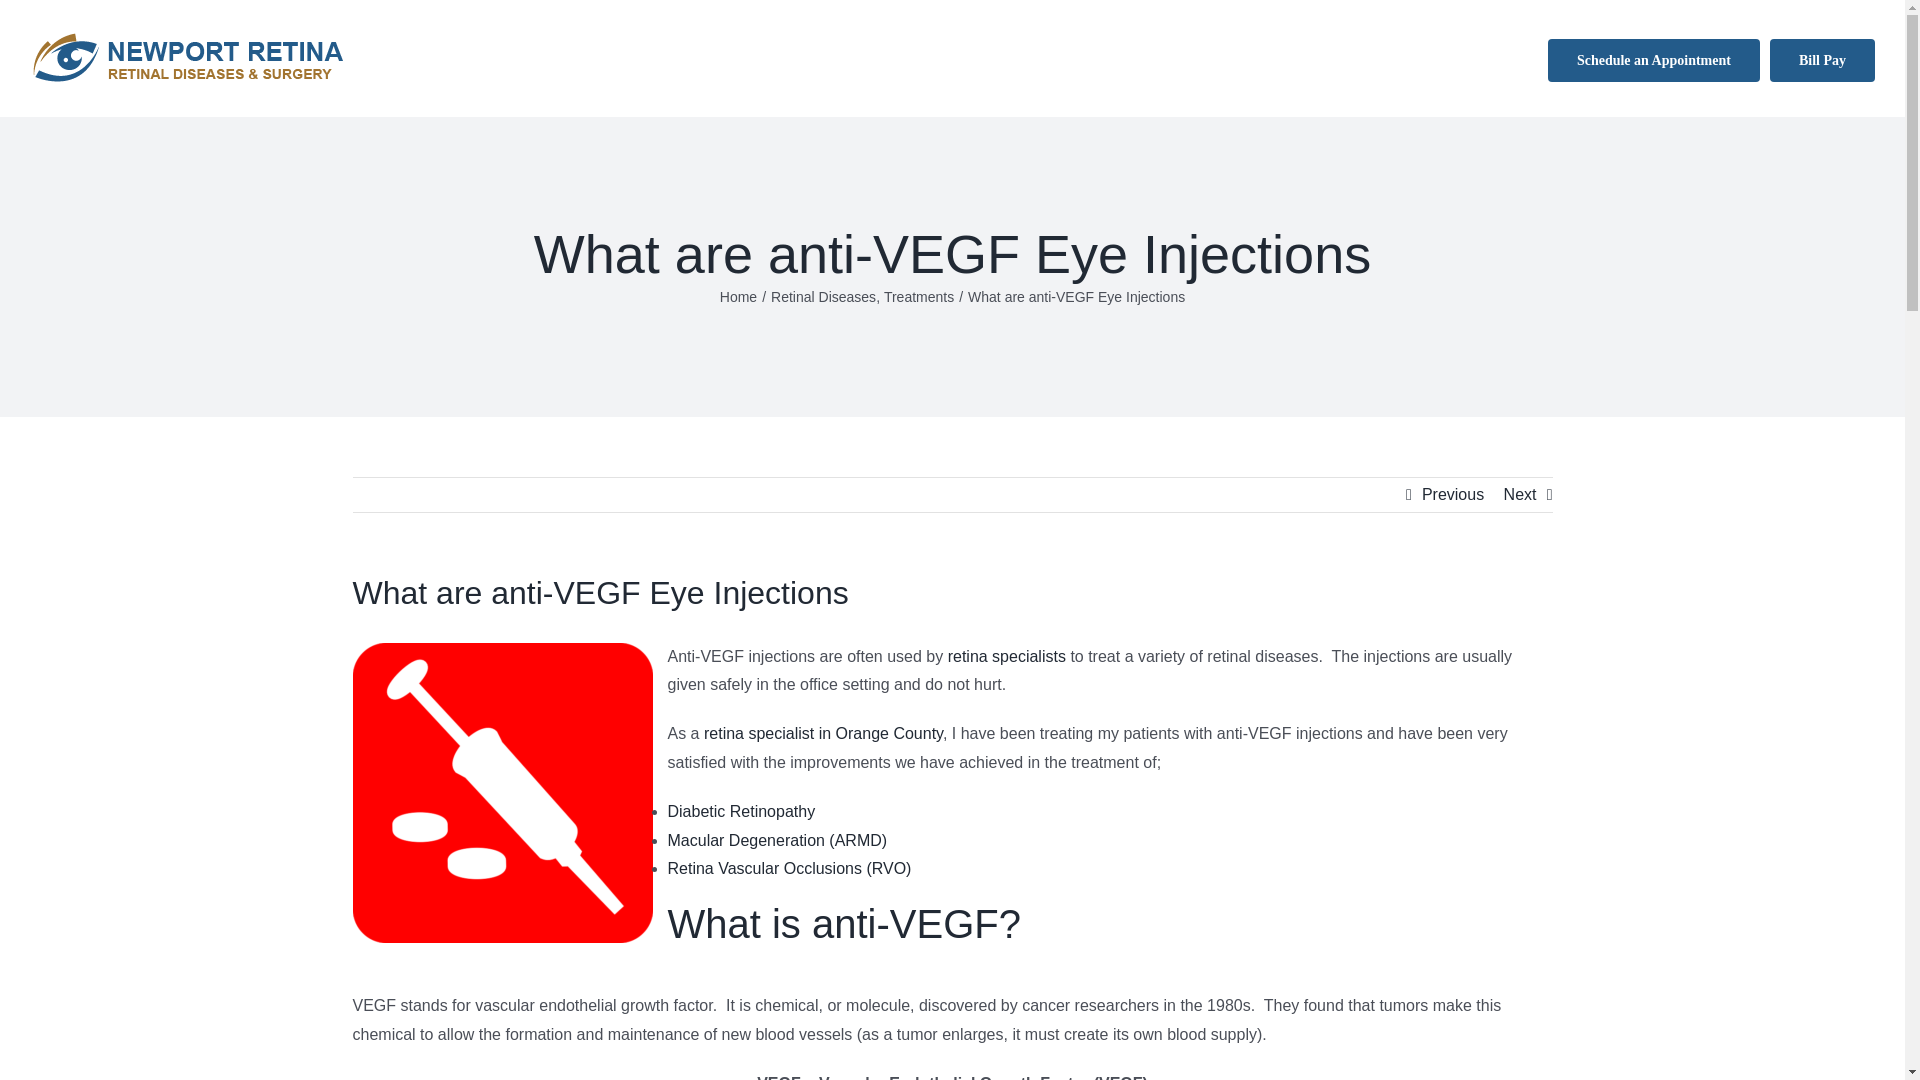 The height and width of the screenshot is (1080, 1920). Describe the element at coordinates (1006, 656) in the screenshot. I see `retina specialists` at that location.